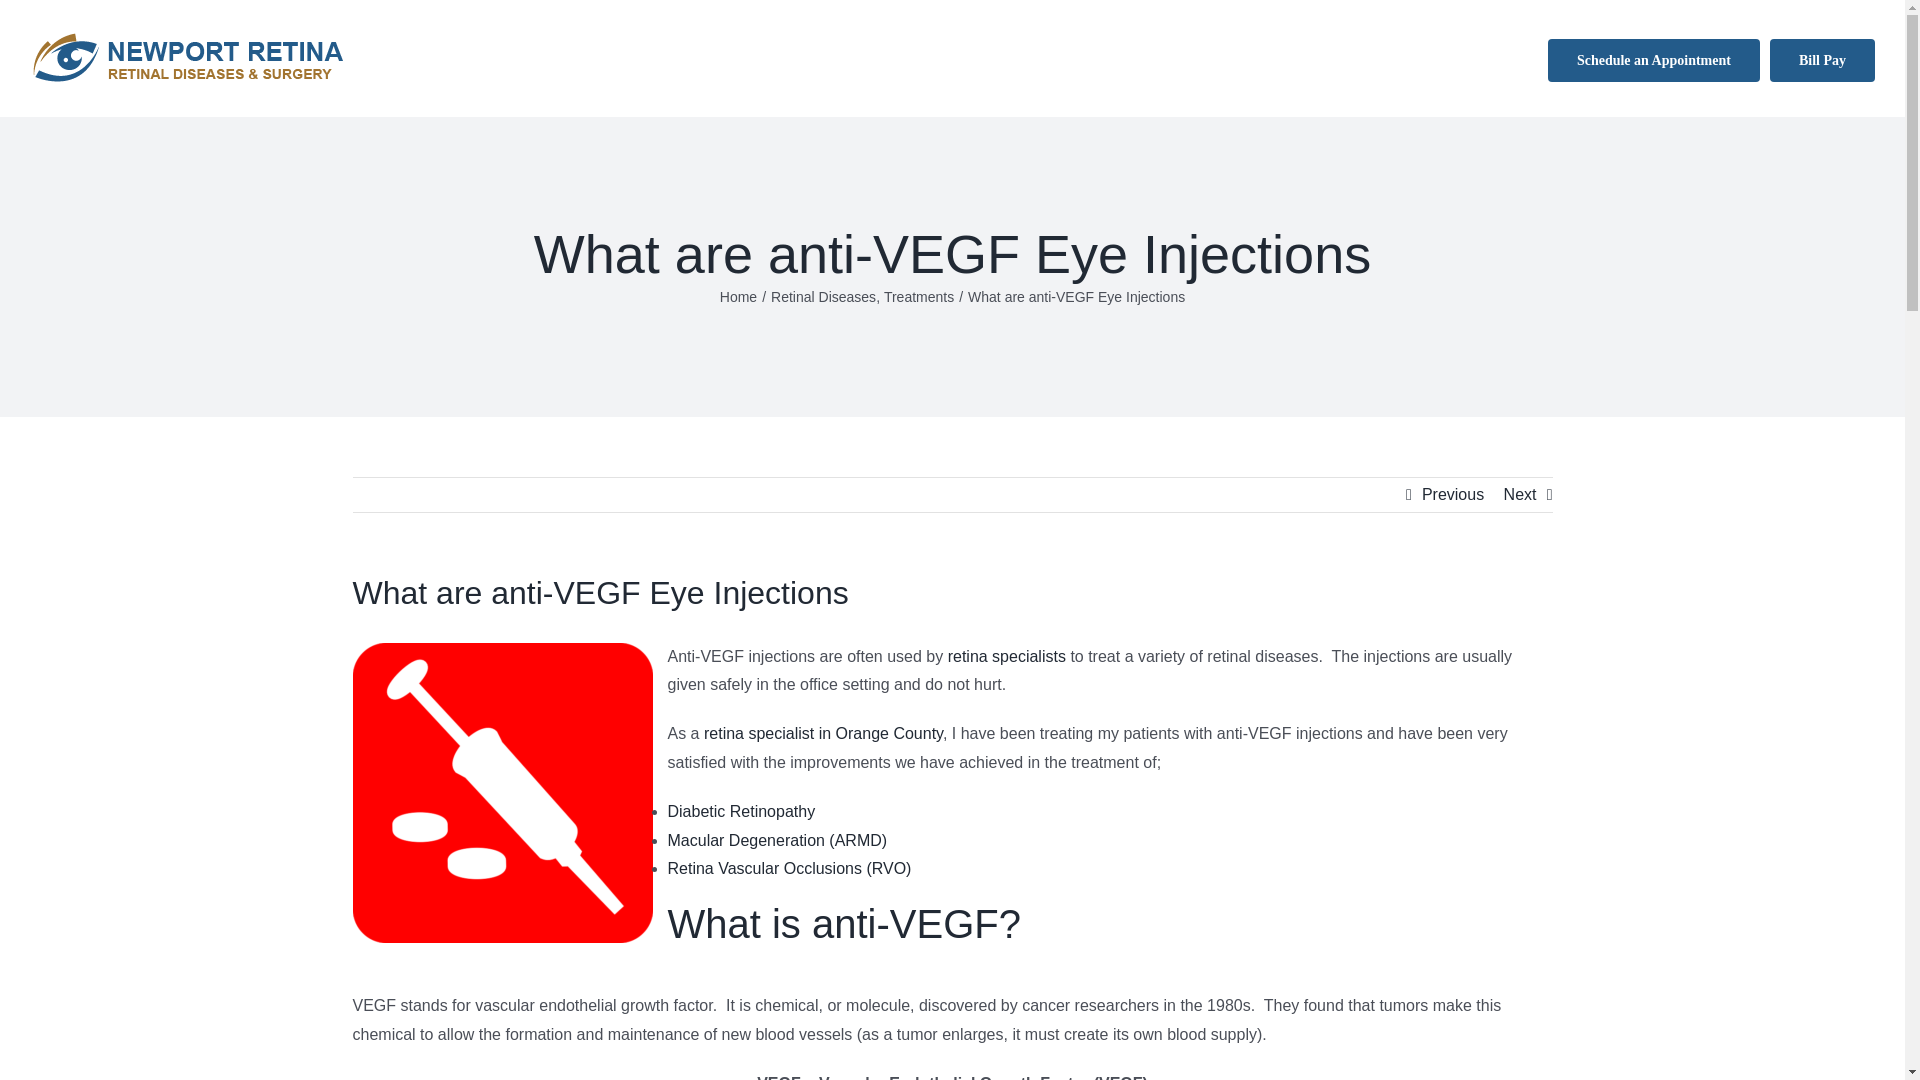 The height and width of the screenshot is (1080, 1920). Describe the element at coordinates (1006, 656) in the screenshot. I see `retina specialists` at that location.